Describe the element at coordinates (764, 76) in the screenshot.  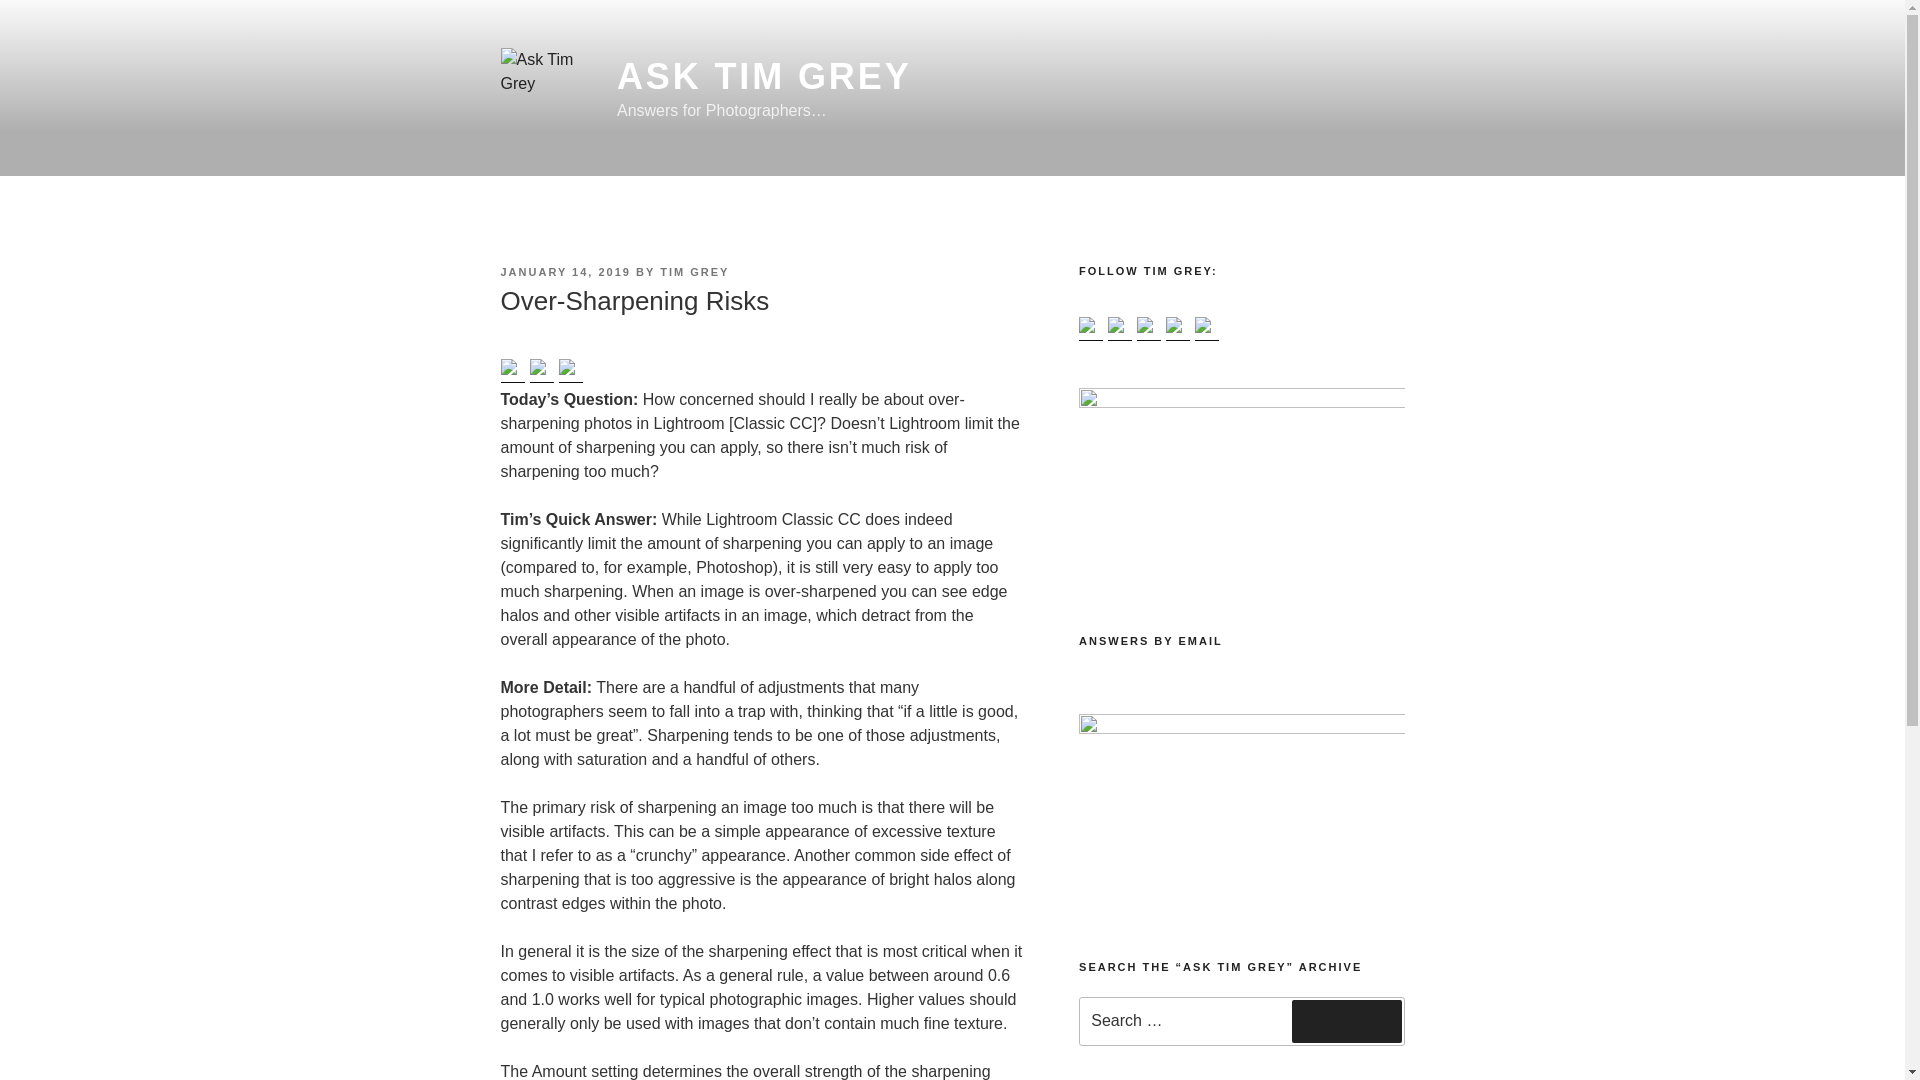
I see `ASK TIM GREY` at that location.